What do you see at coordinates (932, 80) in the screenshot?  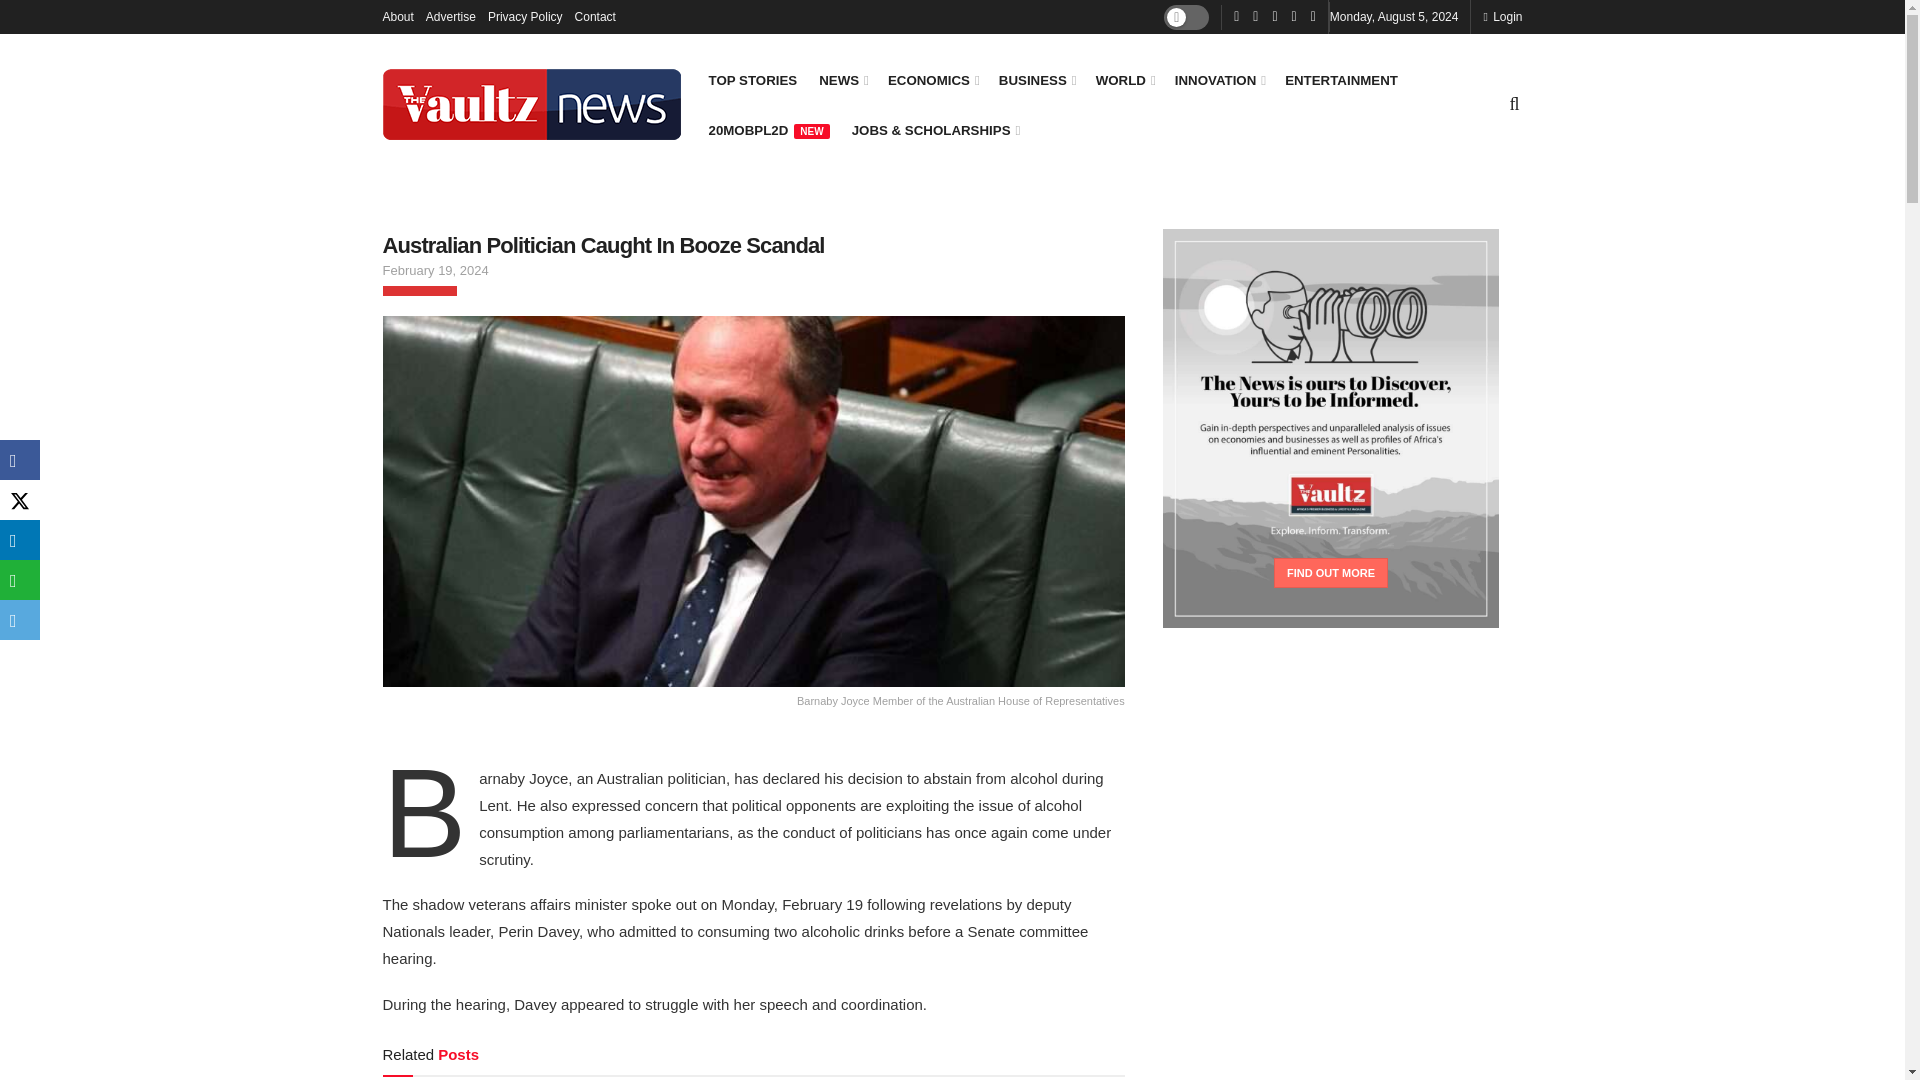 I see `ECONOMICS` at bounding box center [932, 80].